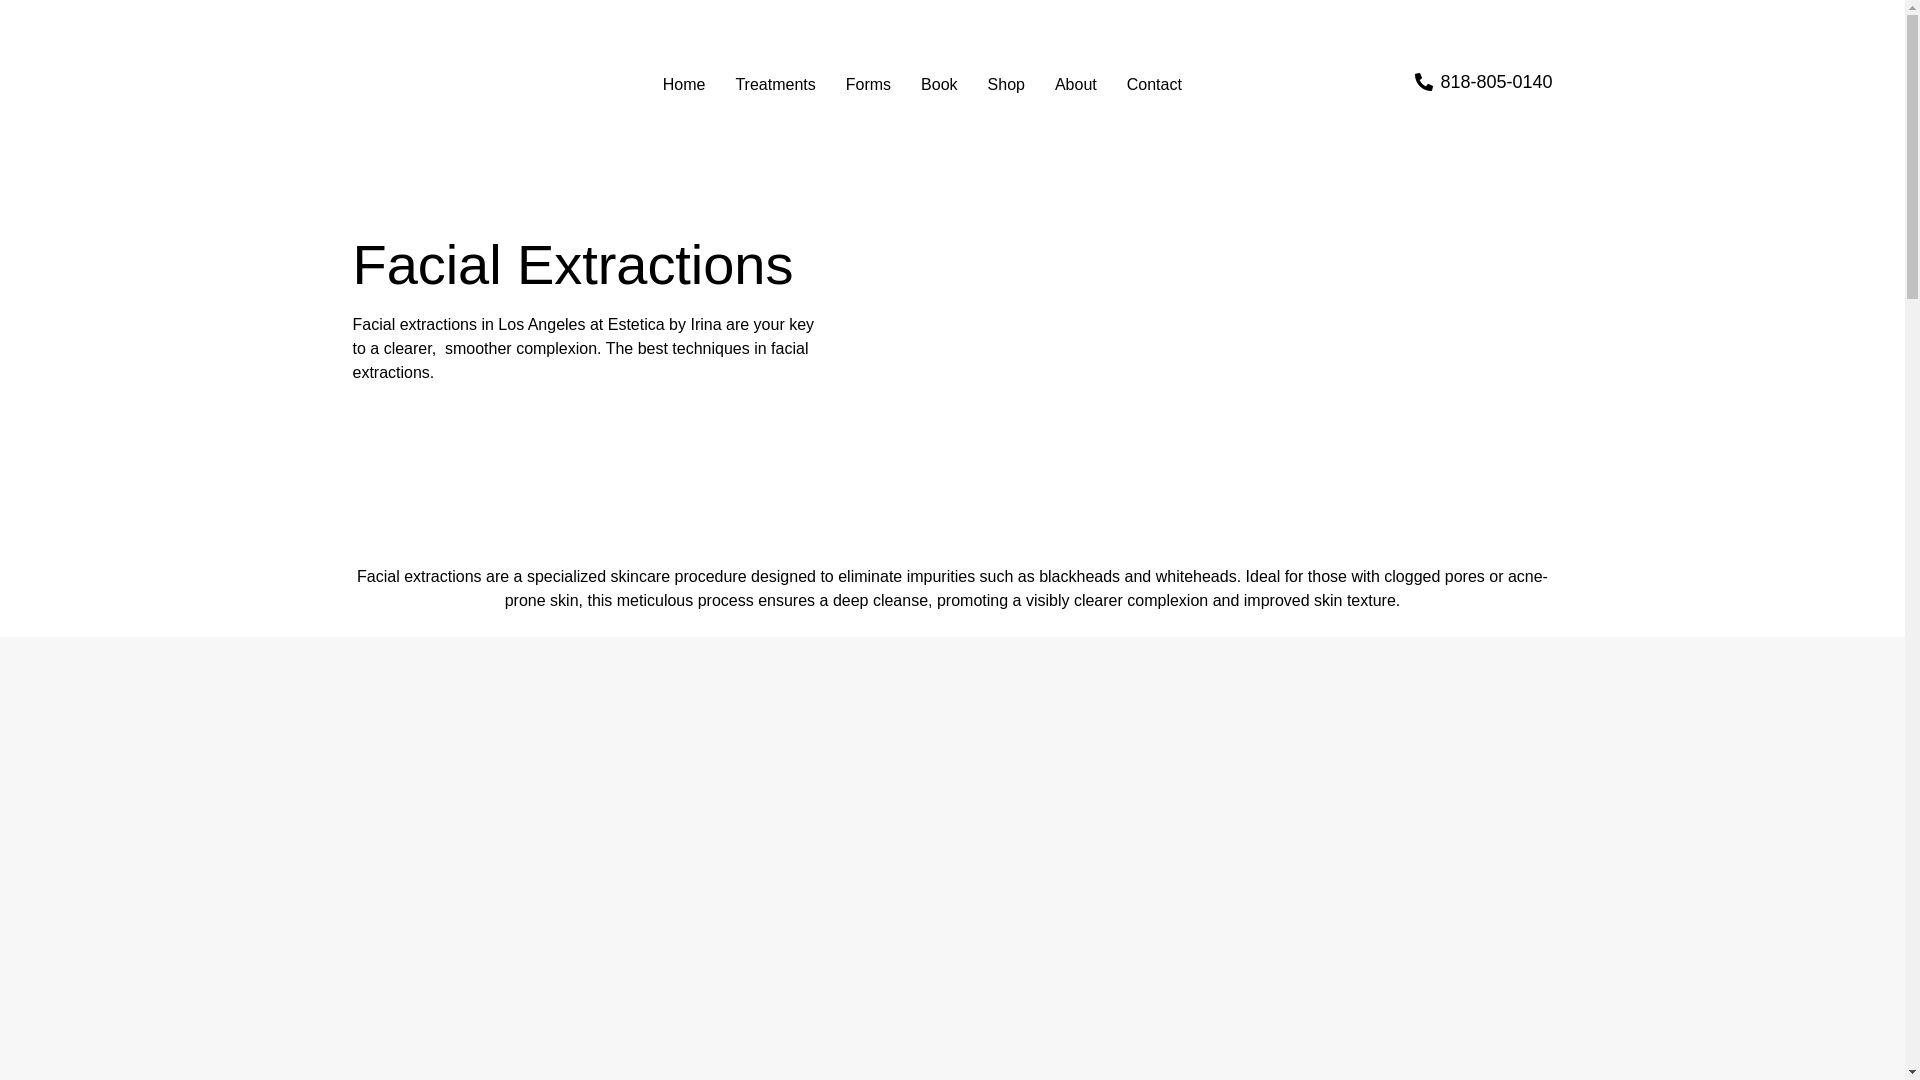 The image size is (1920, 1080). I want to click on About, so click(1076, 84).